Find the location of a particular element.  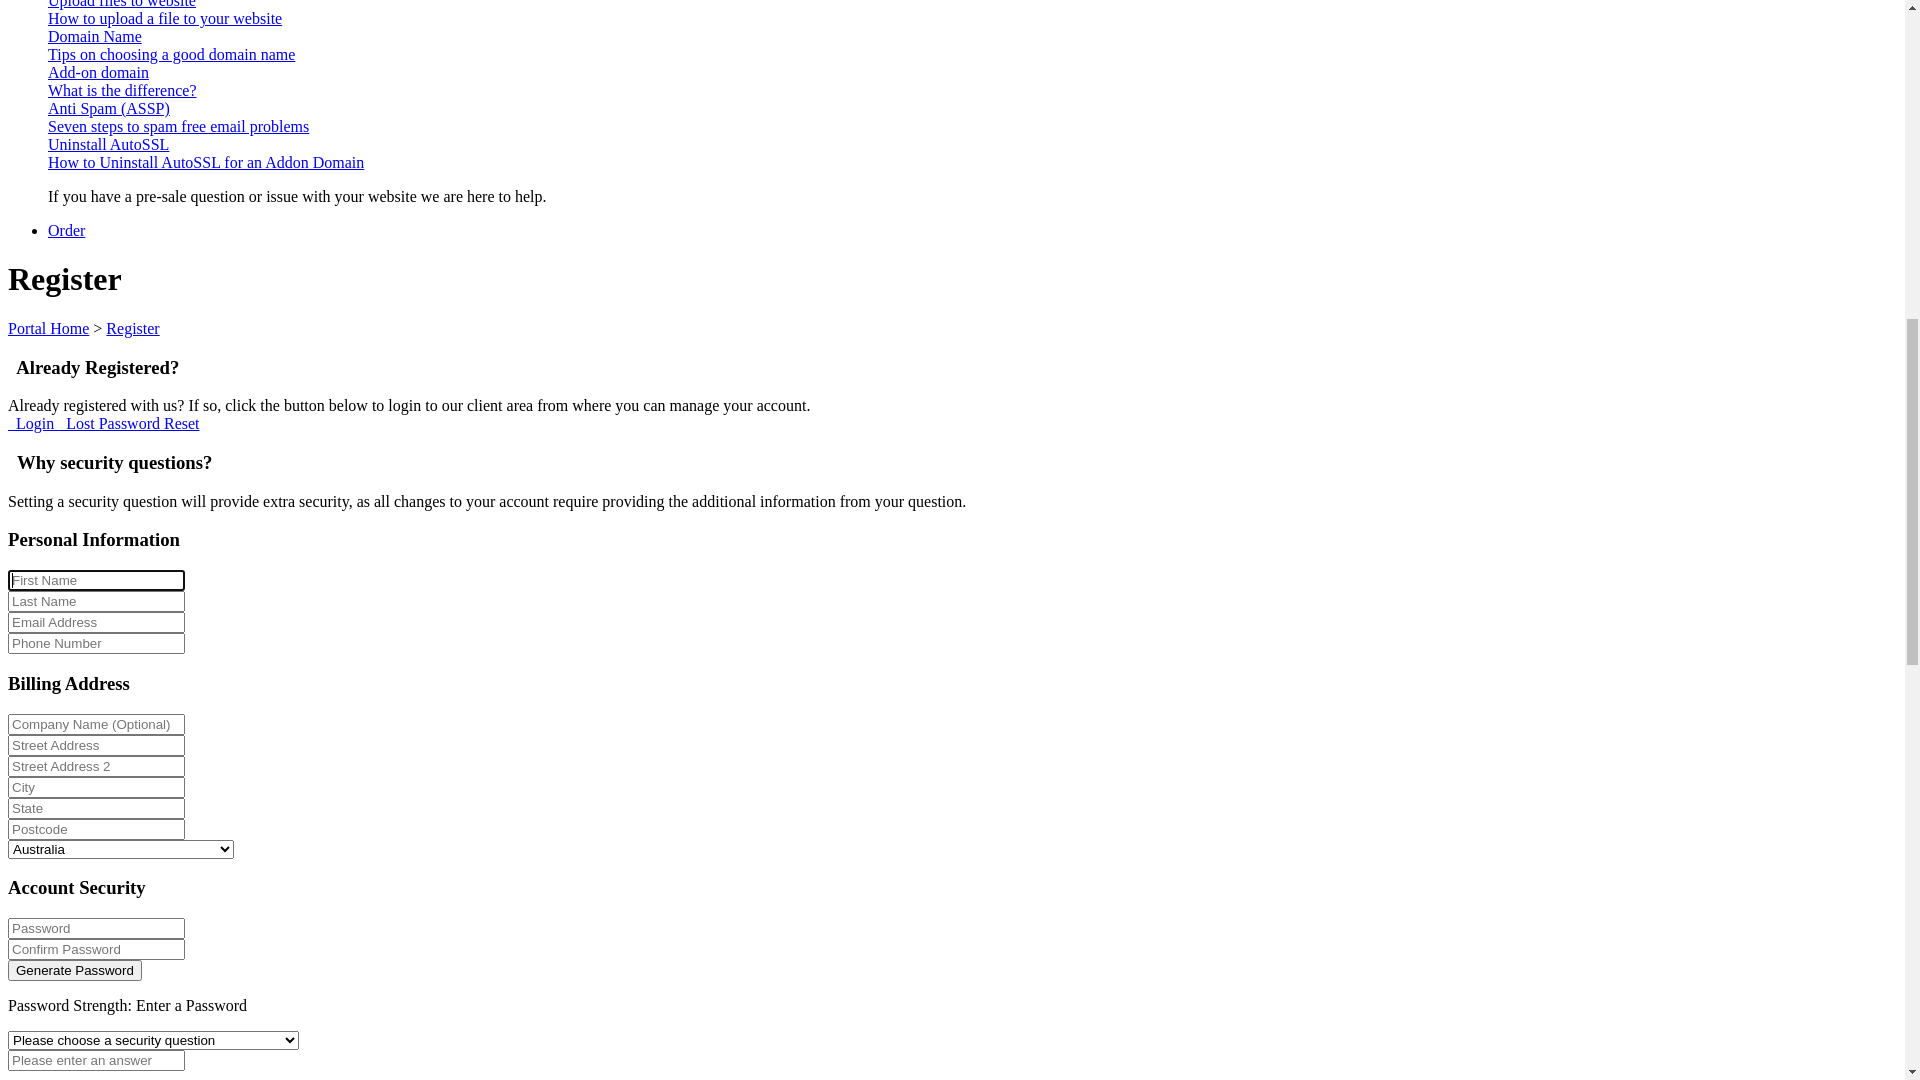

Client Area is located at coordinates (84, 86).